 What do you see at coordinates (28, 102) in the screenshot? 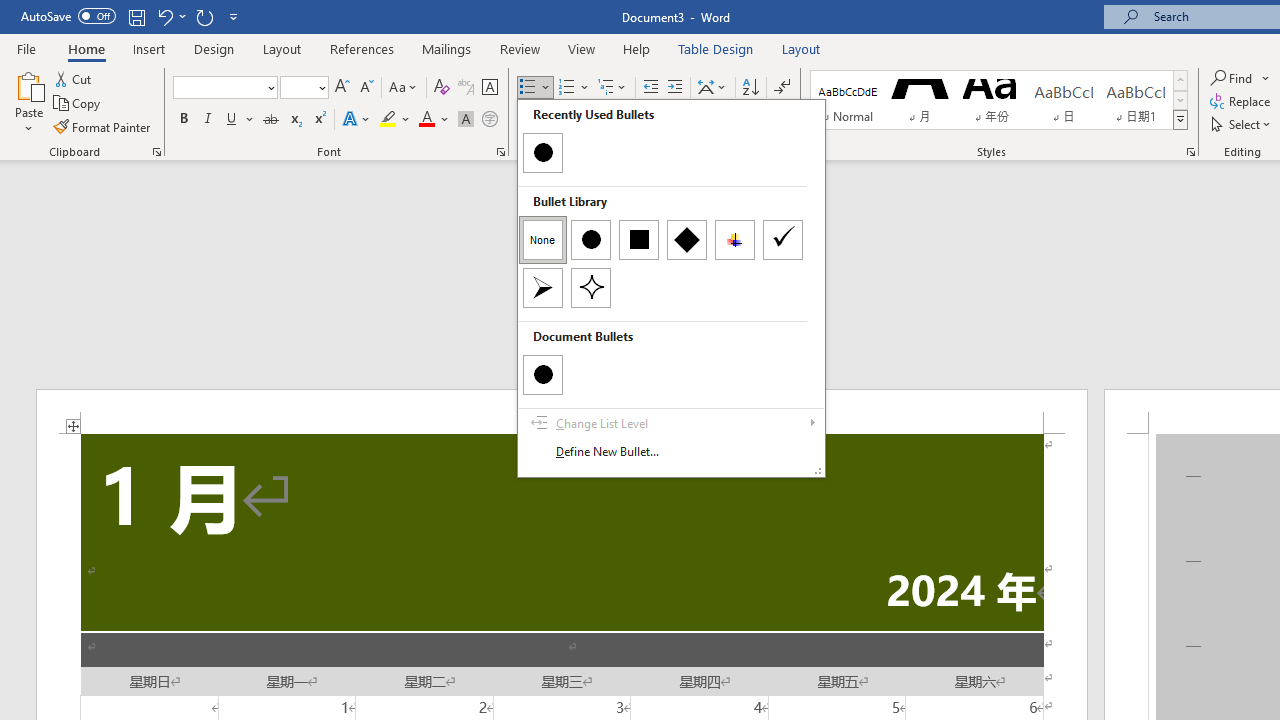
I see `Paste` at bounding box center [28, 102].